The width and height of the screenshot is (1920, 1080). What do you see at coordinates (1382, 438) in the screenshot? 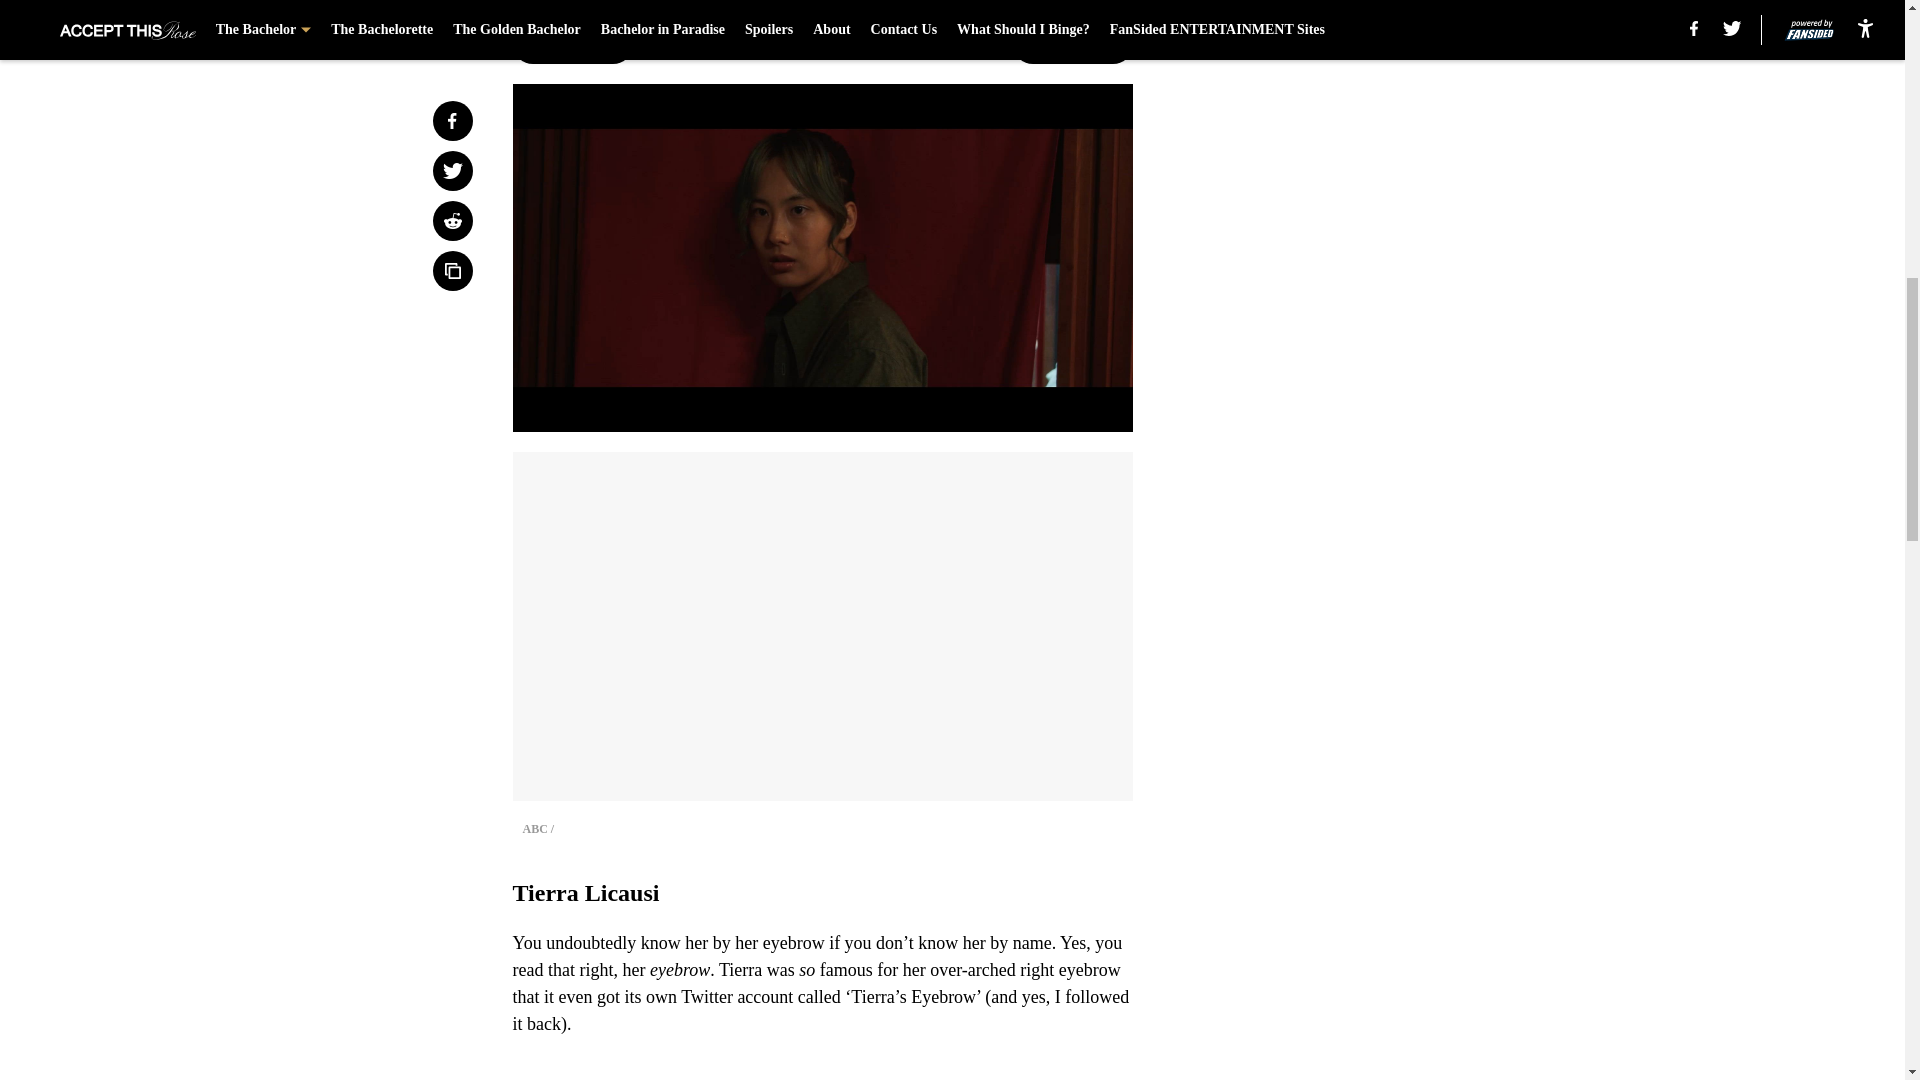
I see `3rd party ad content` at bounding box center [1382, 438].